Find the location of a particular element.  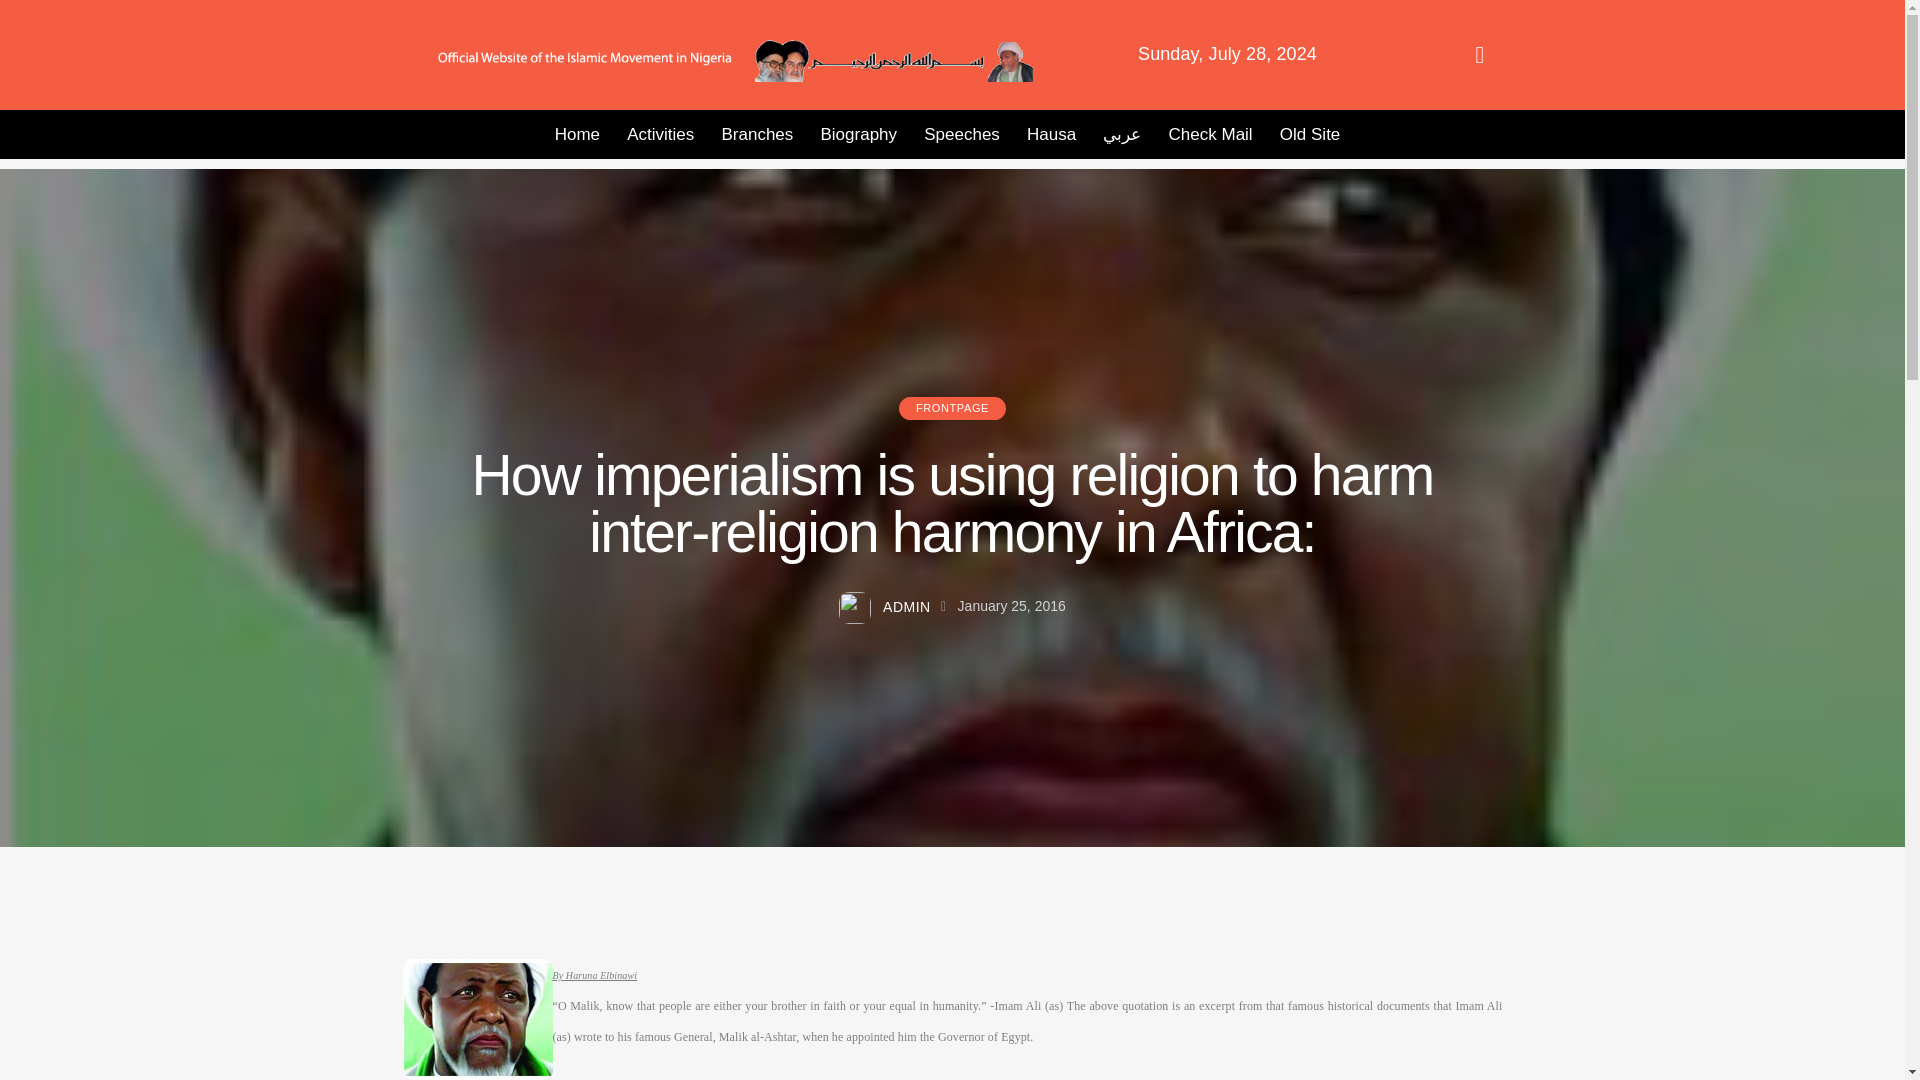

Check Mail is located at coordinates (1210, 134).